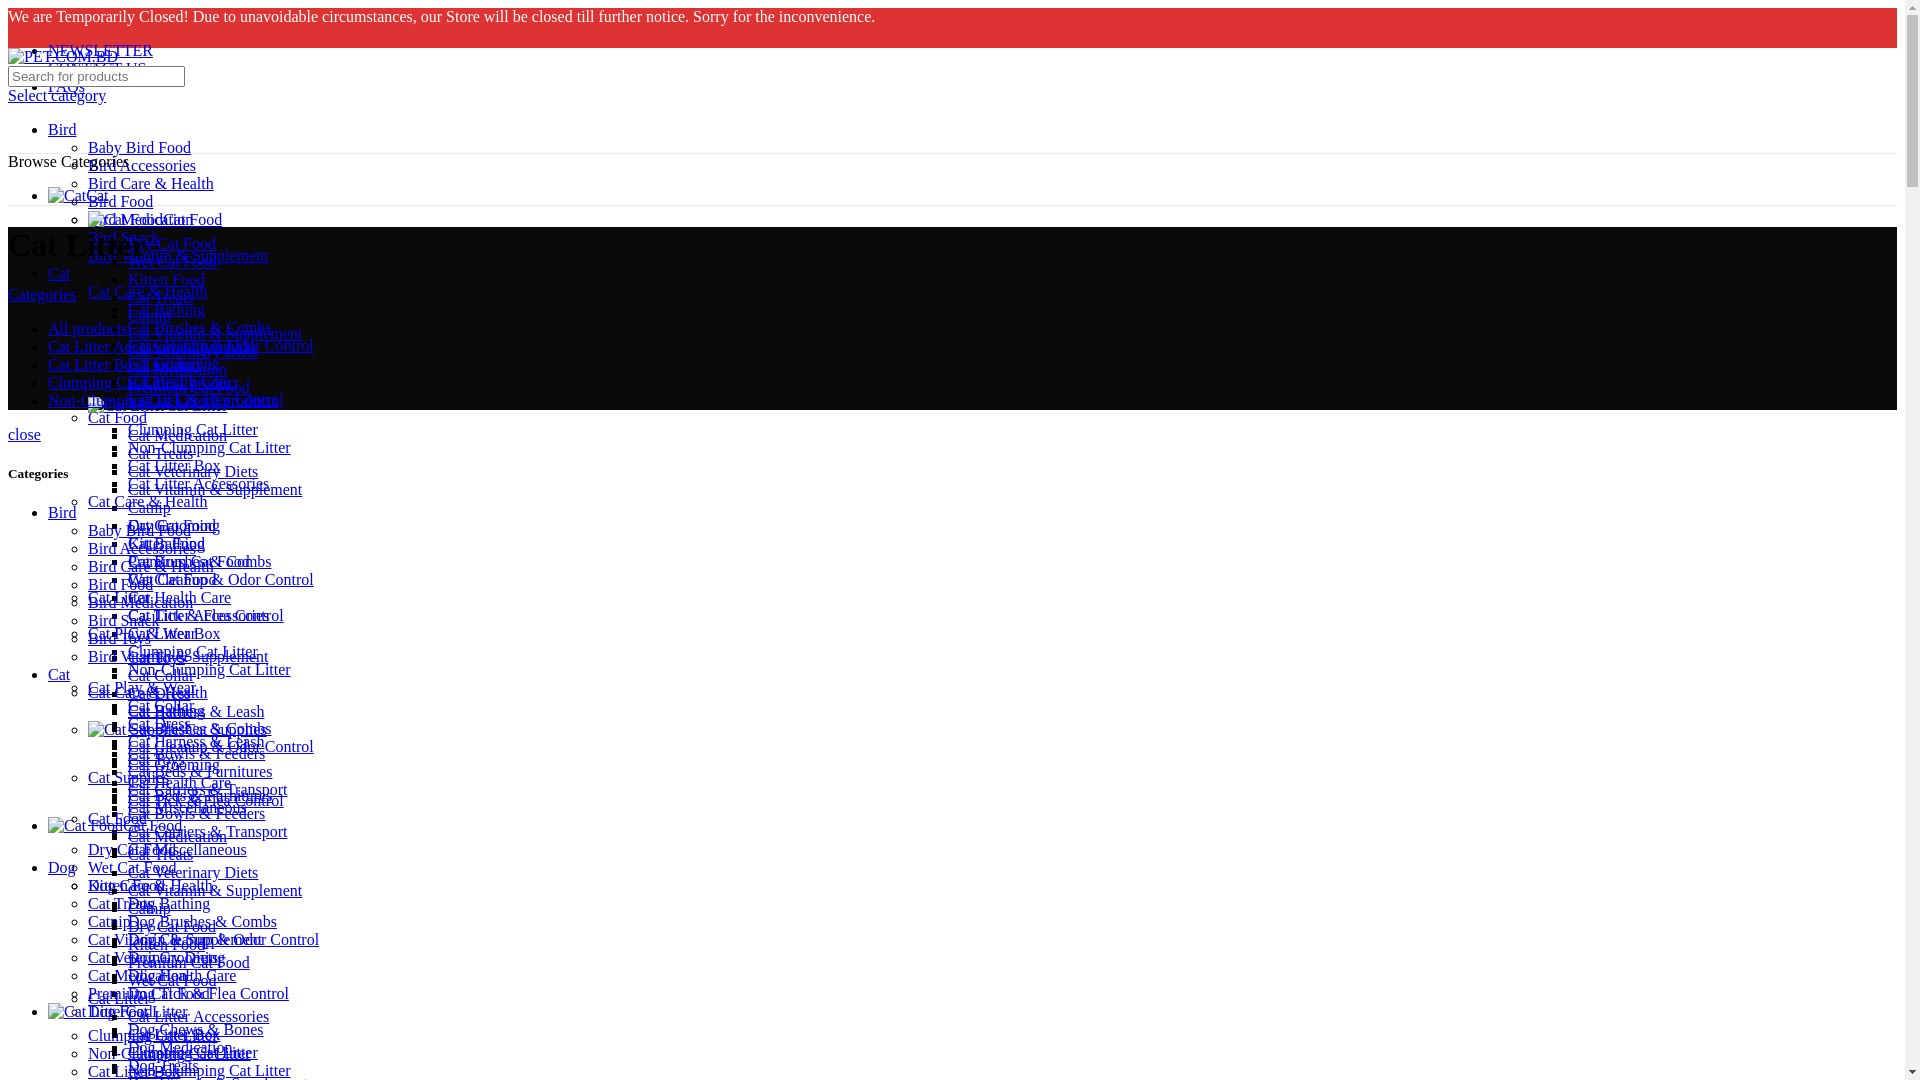 The height and width of the screenshot is (1080, 1920). Describe the element at coordinates (132, 868) in the screenshot. I see `Wet Cat Food` at that location.